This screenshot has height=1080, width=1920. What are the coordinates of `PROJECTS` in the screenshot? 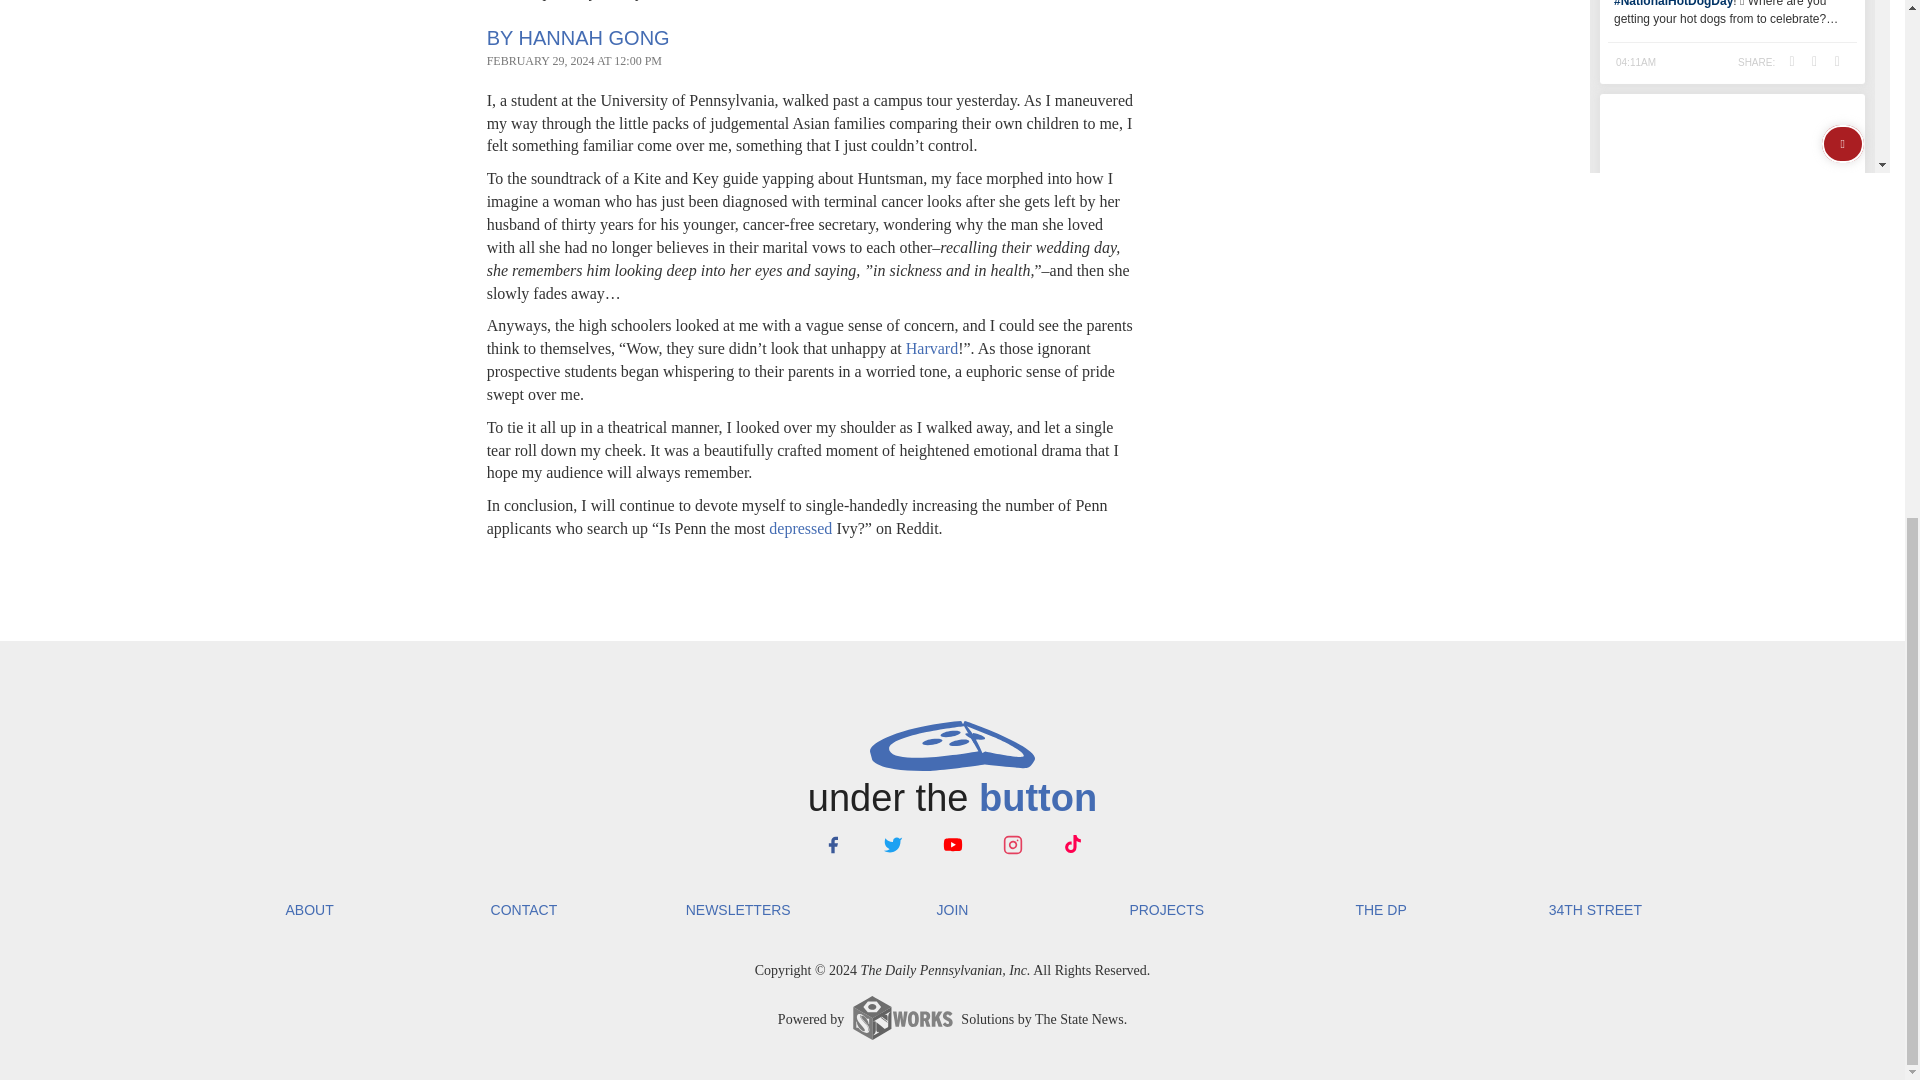 It's located at (1166, 910).